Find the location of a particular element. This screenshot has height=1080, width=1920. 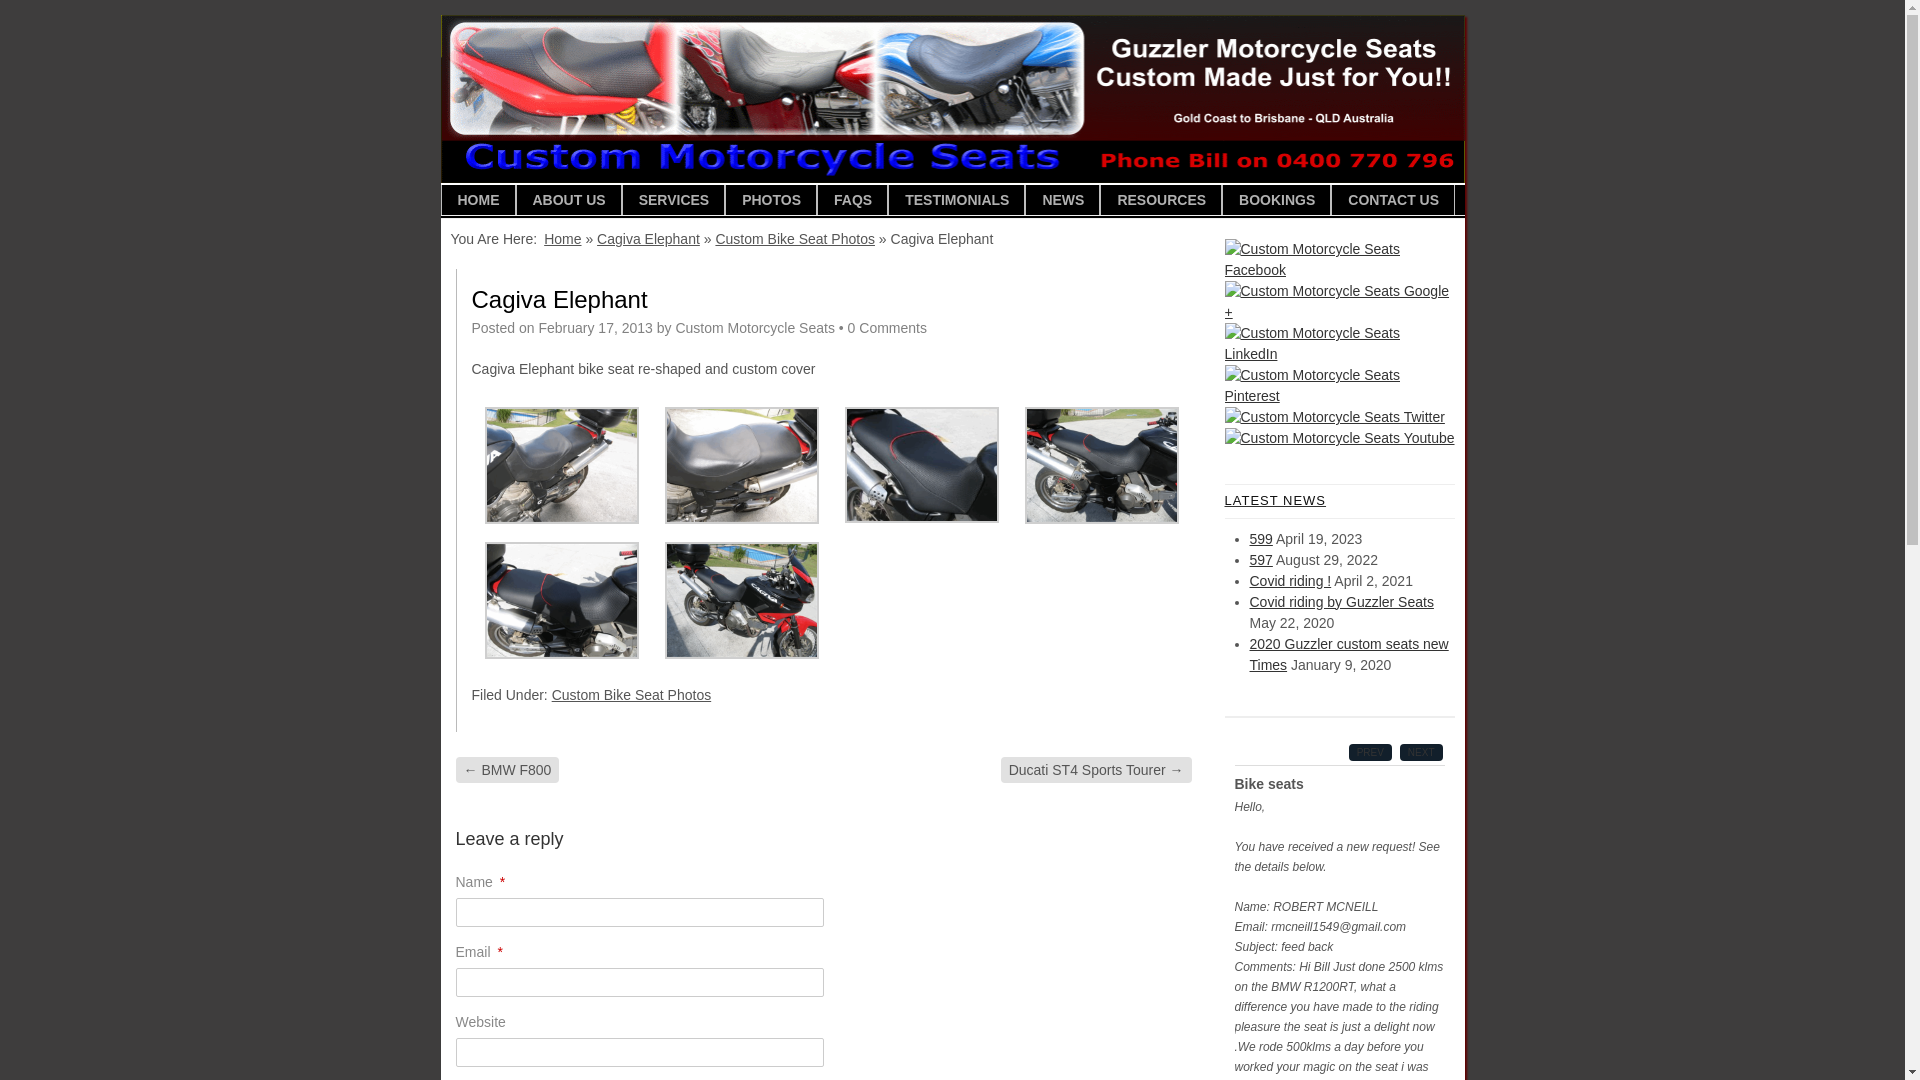

Cagiva Elephant is located at coordinates (561, 519).